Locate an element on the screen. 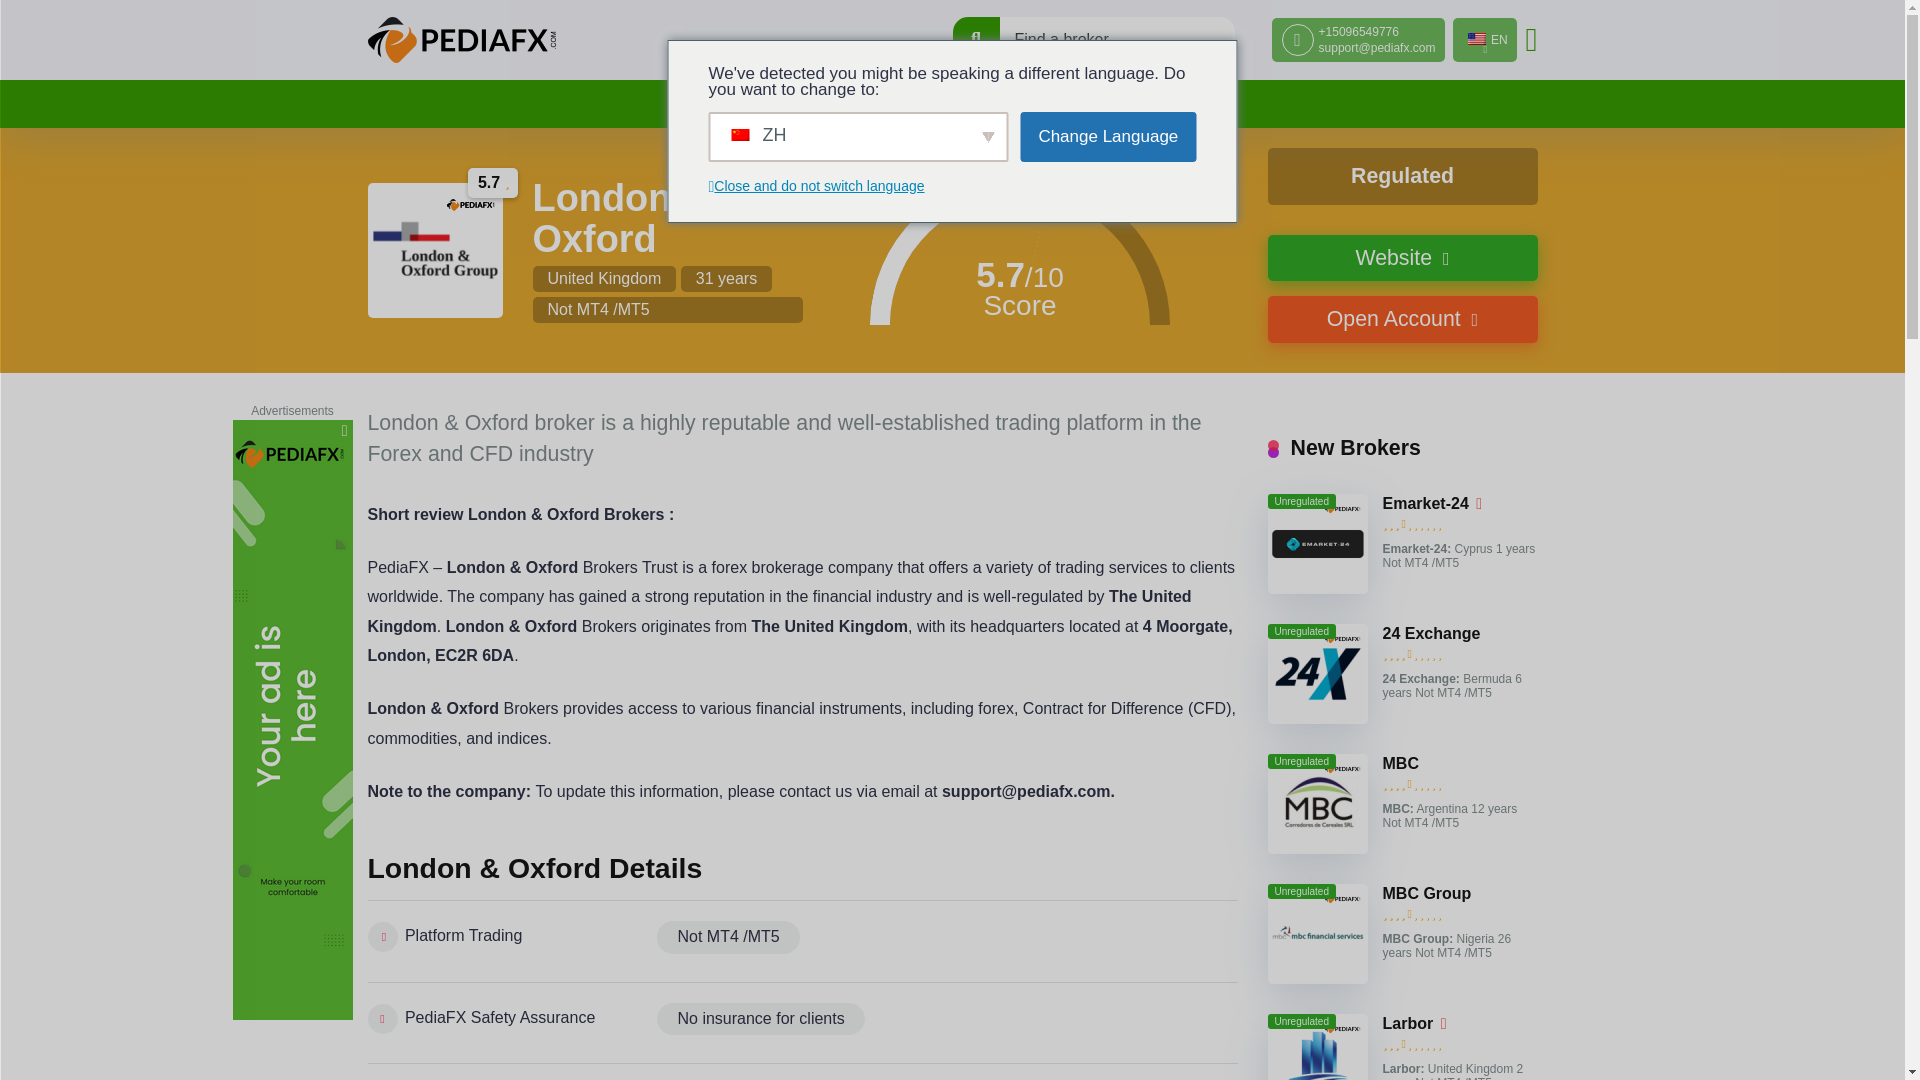 The width and height of the screenshot is (1920, 1080). PediaFX - Global online broker review service is located at coordinates (462, 40).